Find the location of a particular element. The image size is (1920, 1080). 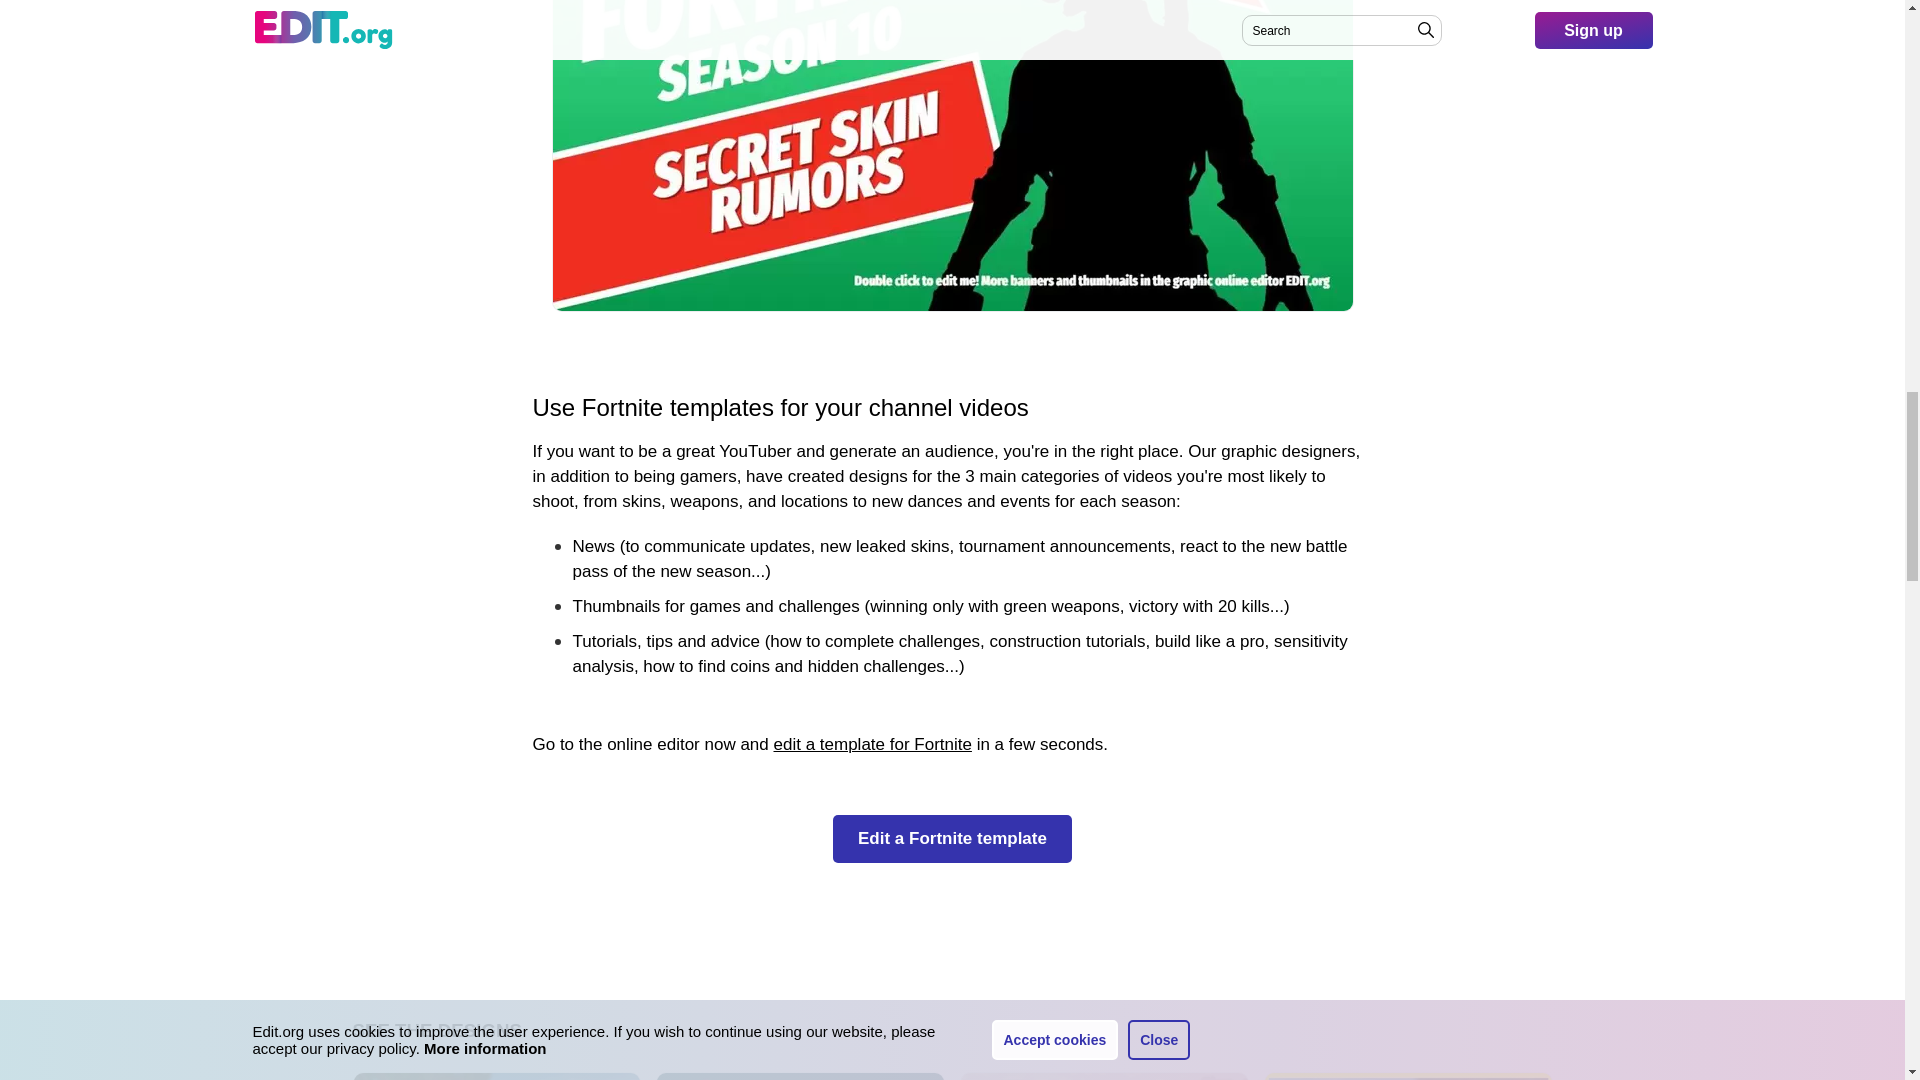

Edit a Fortnite template is located at coordinates (952, 838).